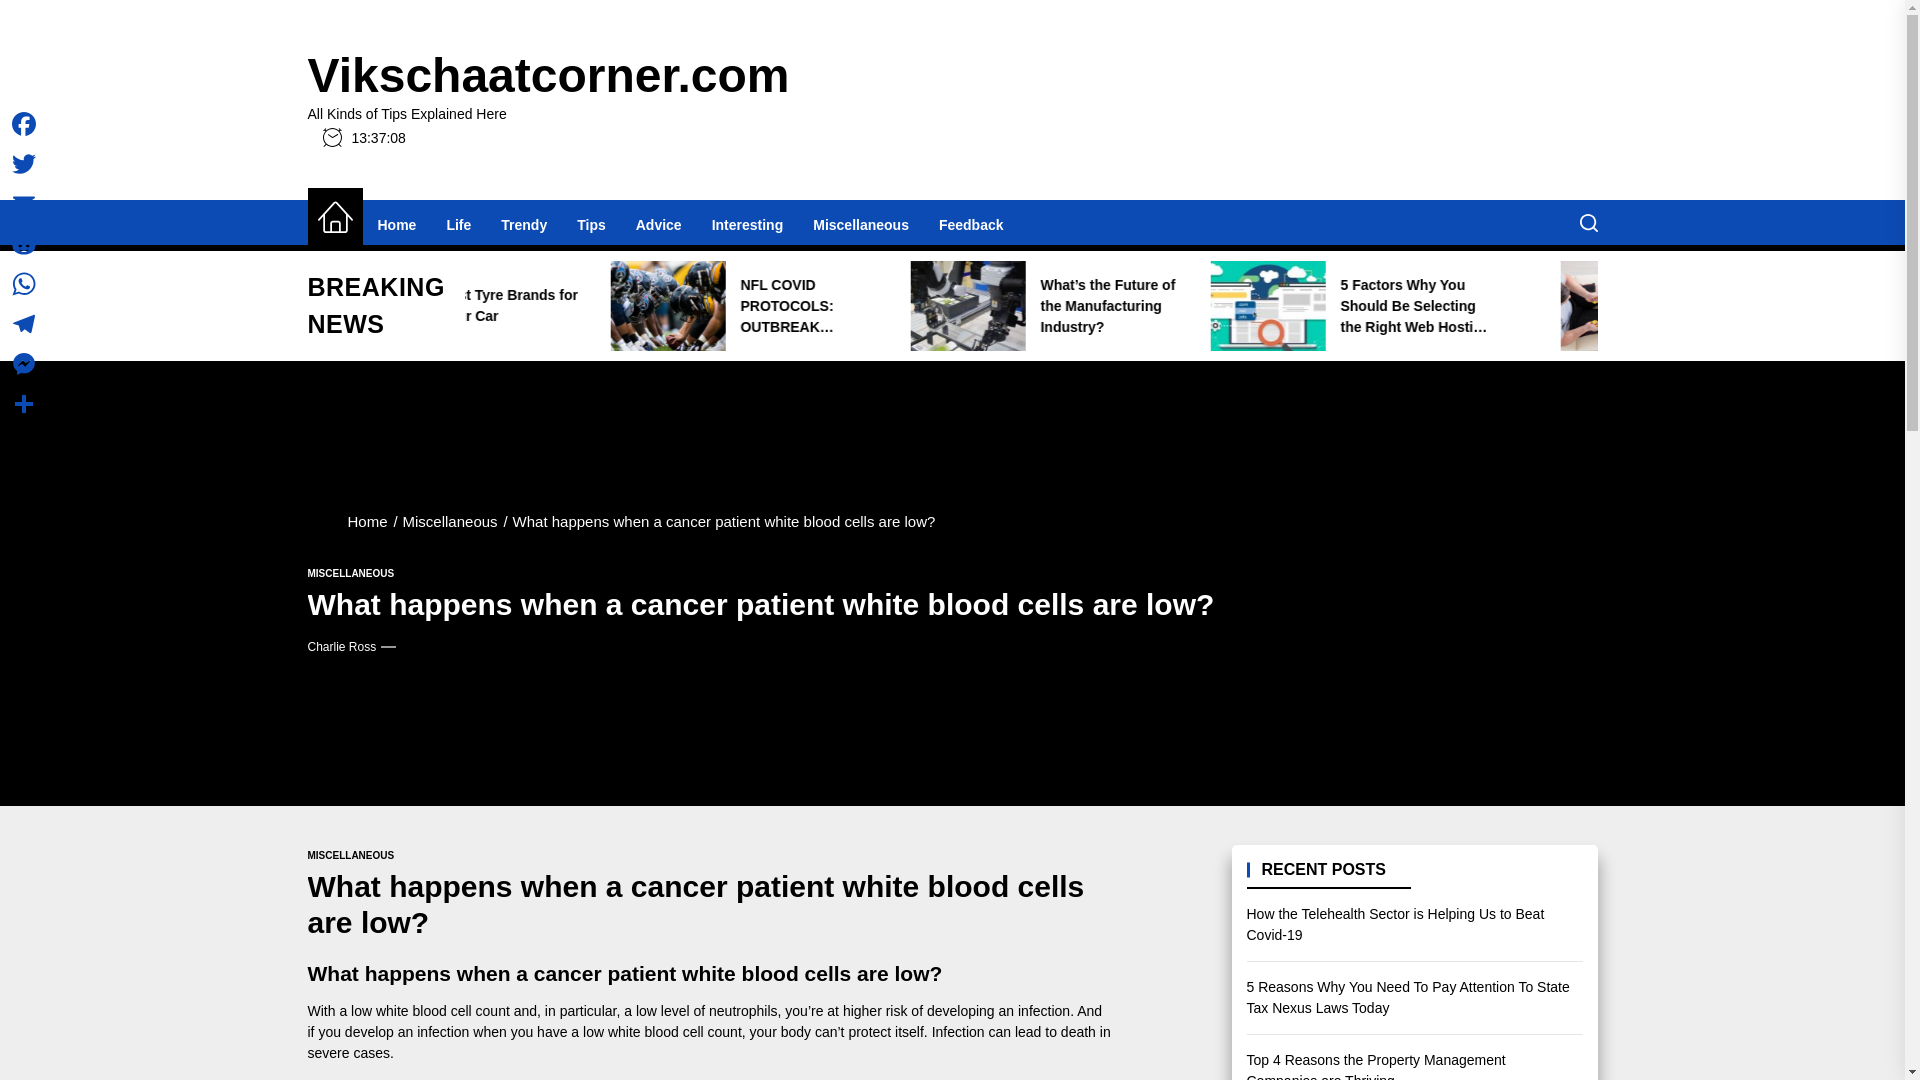 This screenshot has width=1920, height=1080. I want to click on Miscellaneous, so click(860, 224).